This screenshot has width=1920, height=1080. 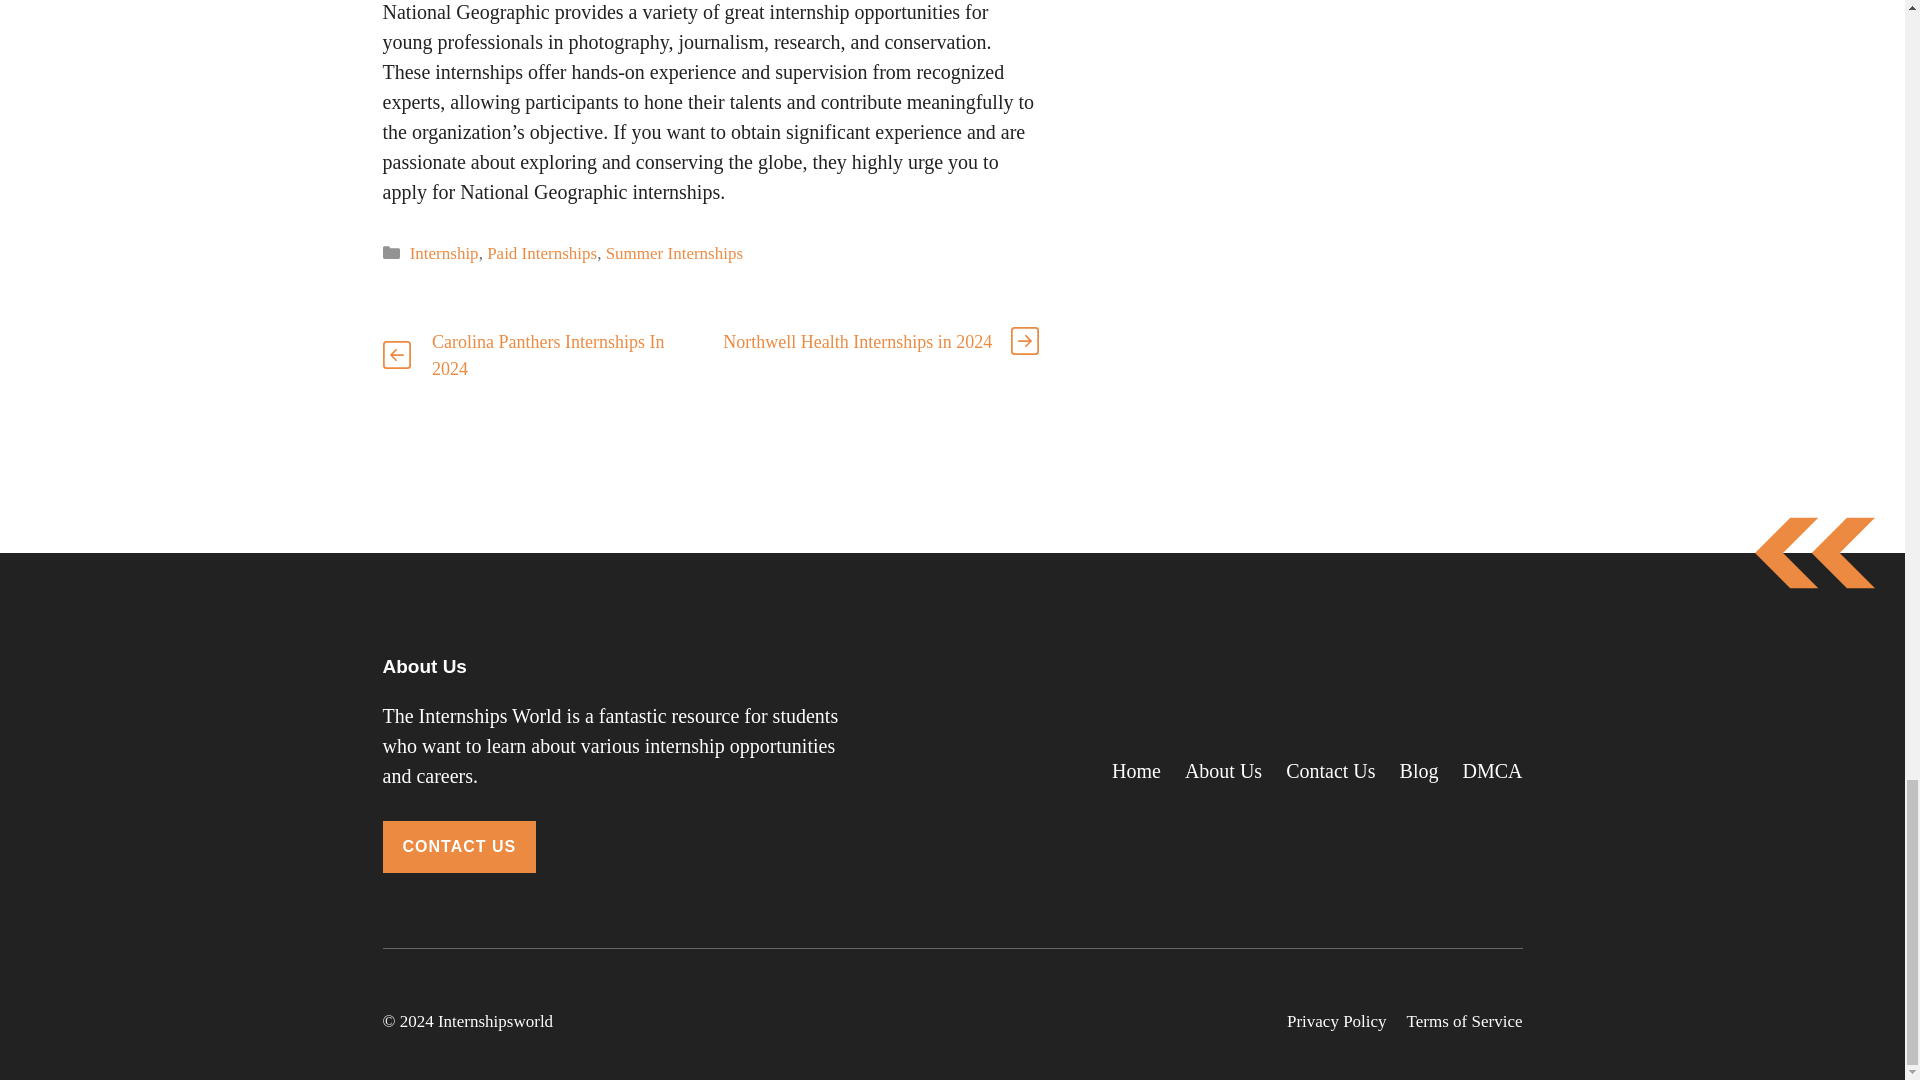 What do you see at coordinates (444, 254) in the screenshot?
I see `Internship` at bounding box center [444, 254].